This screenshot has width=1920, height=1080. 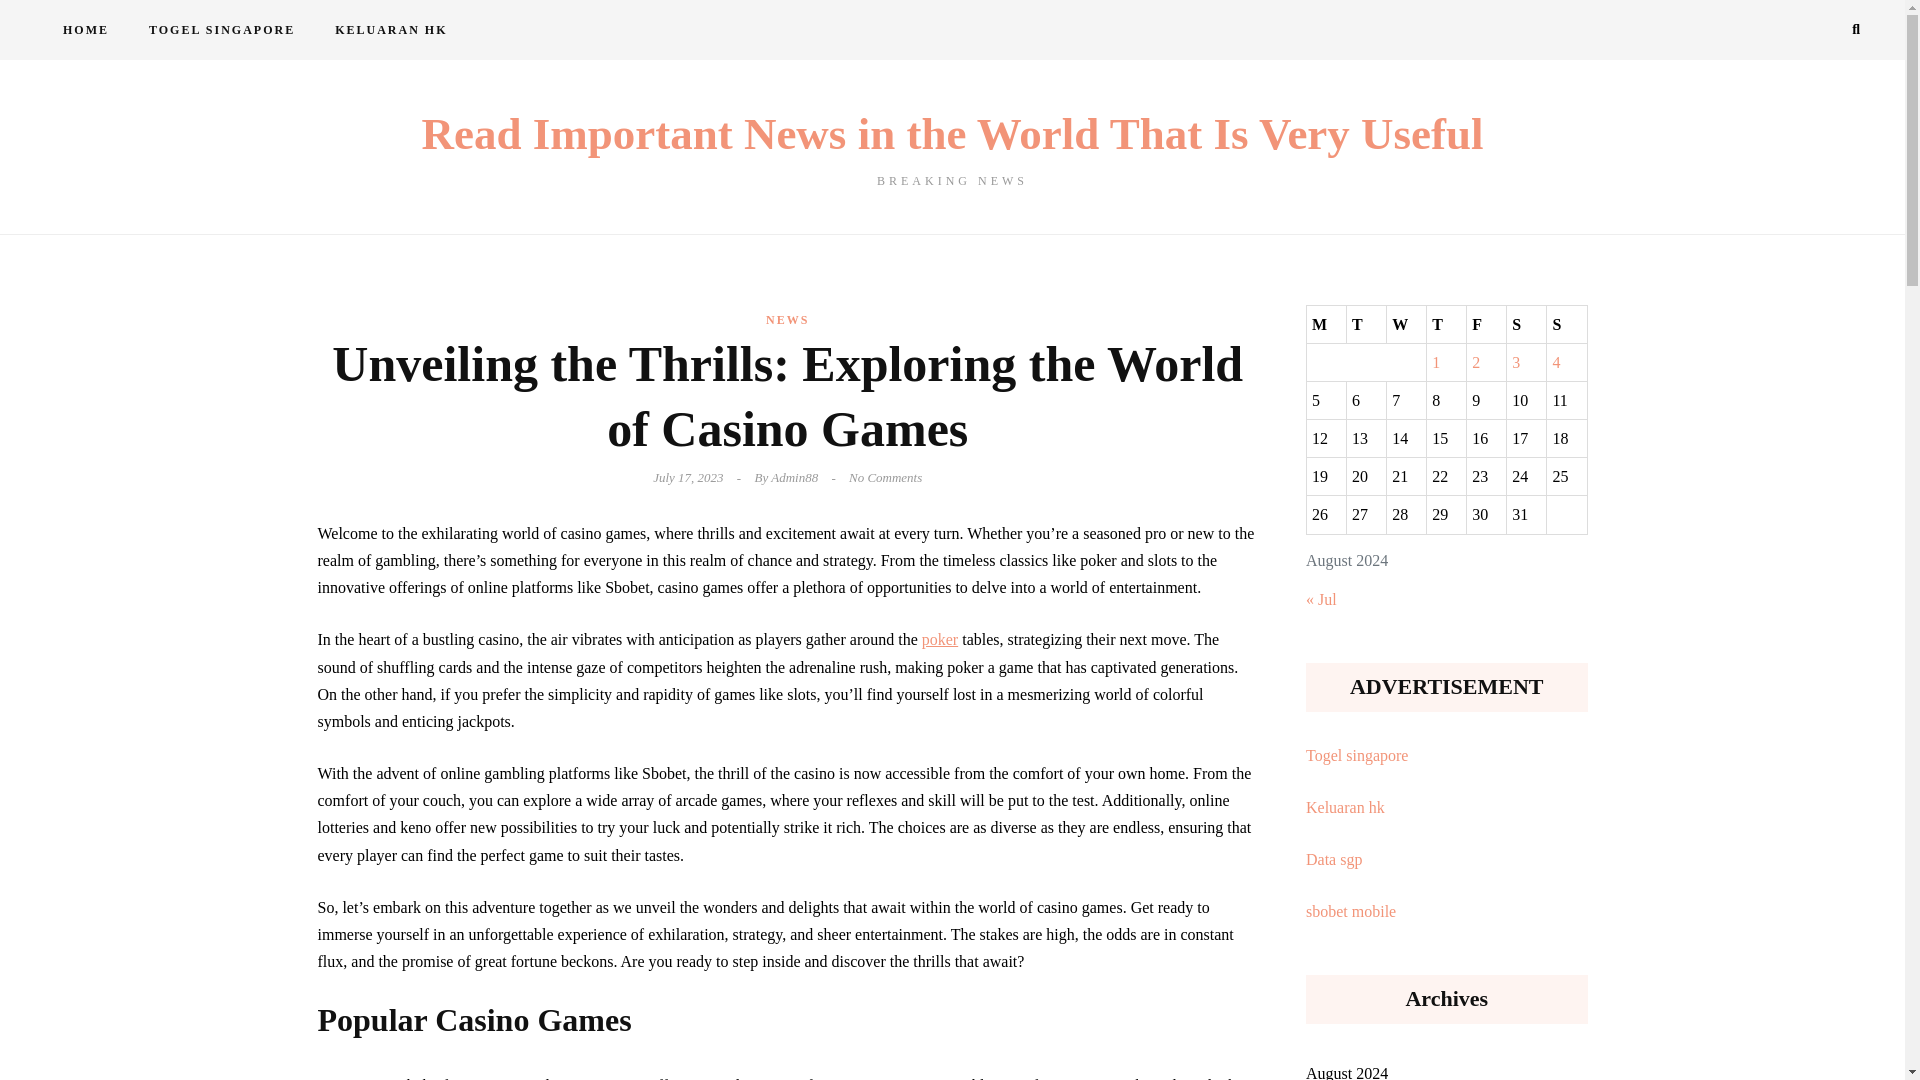 What do you see at coordinates (940, 639) in the screenshot?
I see `poker` at bounding box center [940, 639].